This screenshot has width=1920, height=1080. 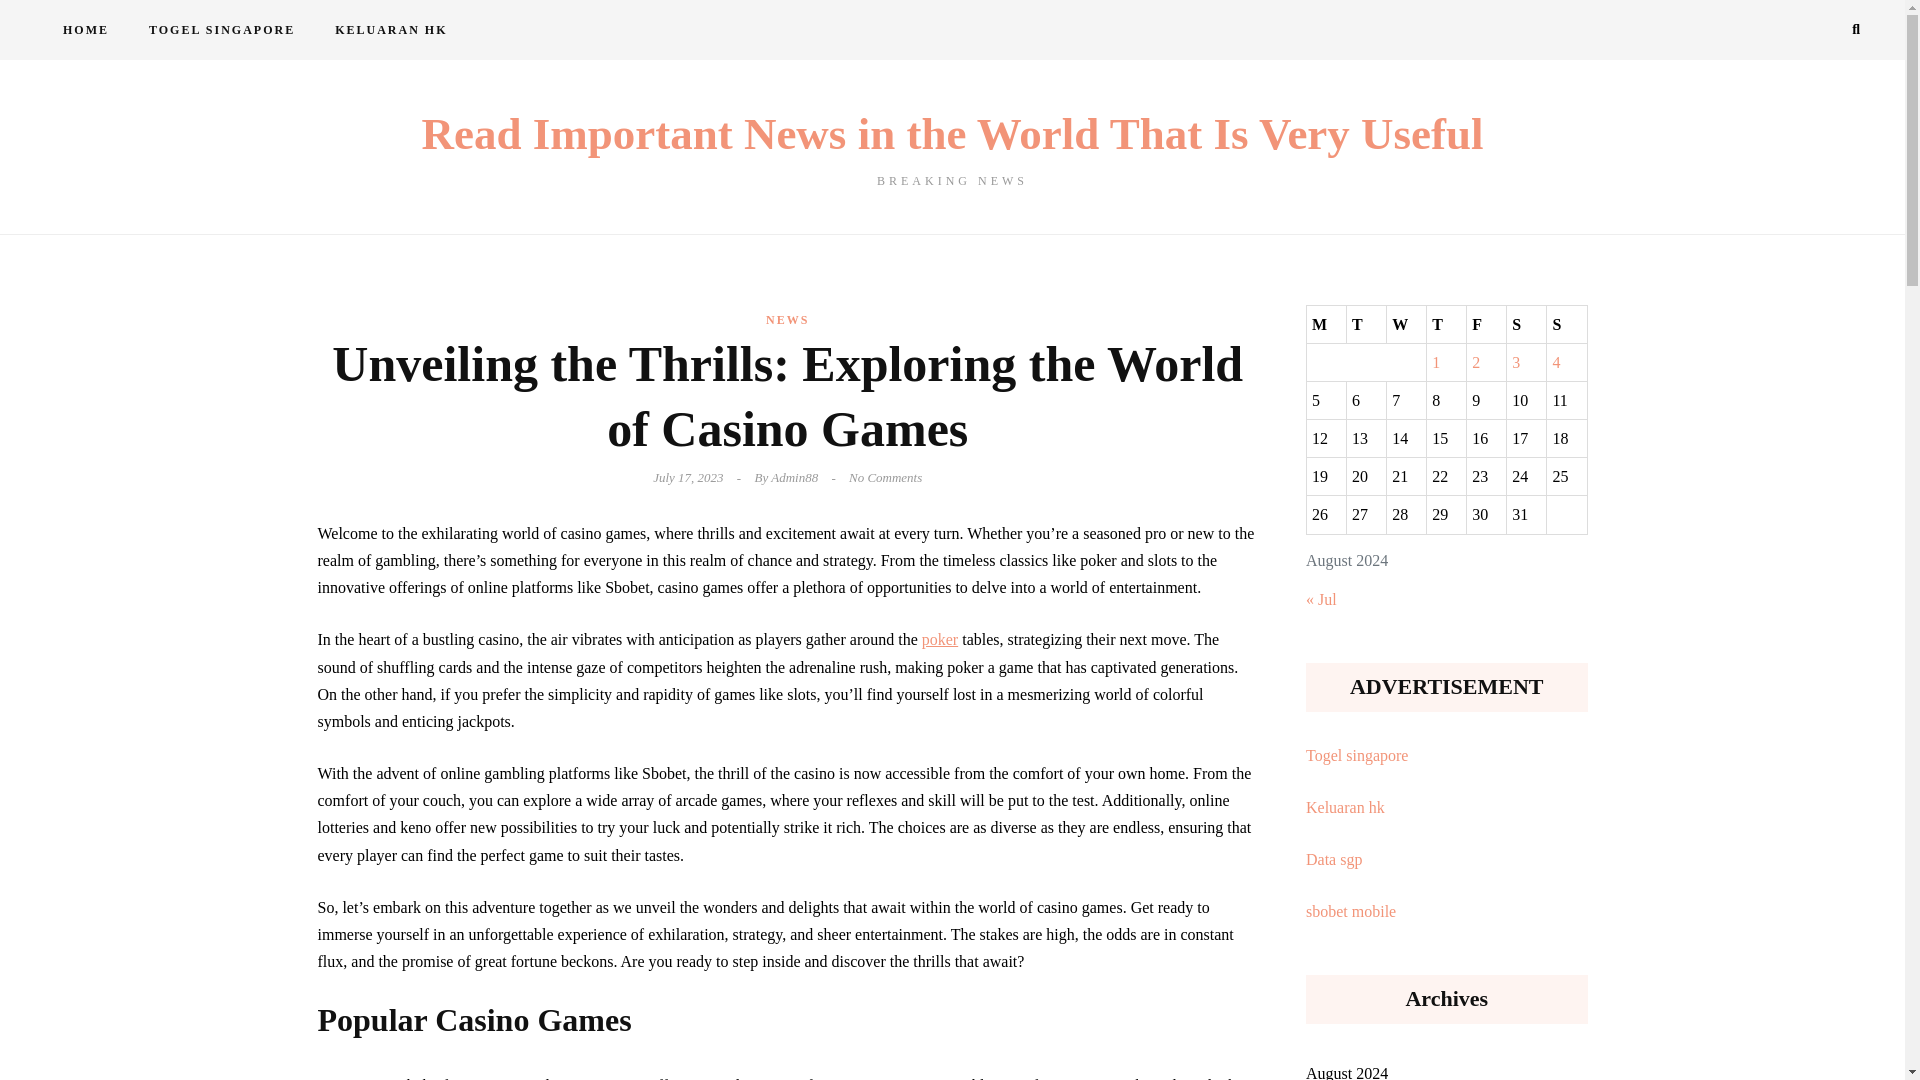 What do you see at coordinates (940, 639) in the screenshot?
I see `poker` at bounding box center [940, 639].